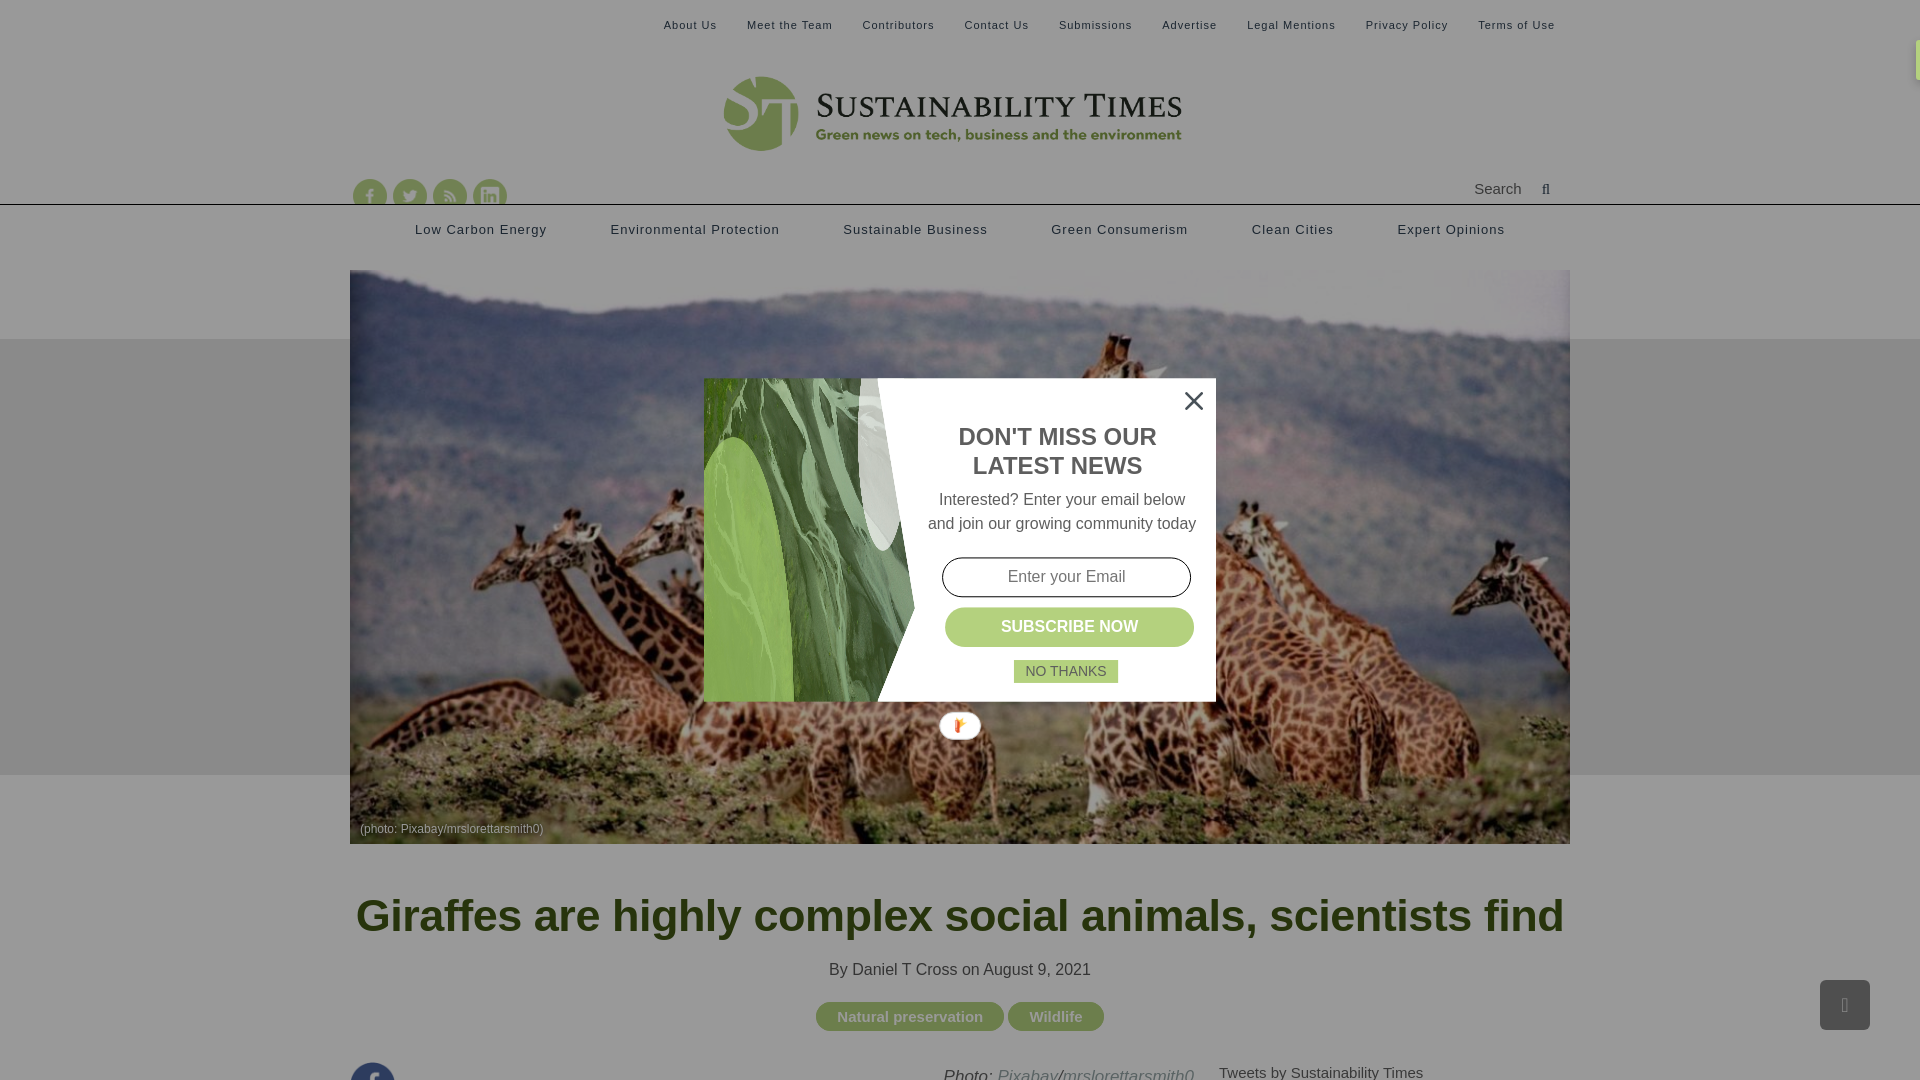  What do you see at coordinates (1845, 1004) in the screenshot?
I see `Scroll to top` at bounding box center [1845, 1004].